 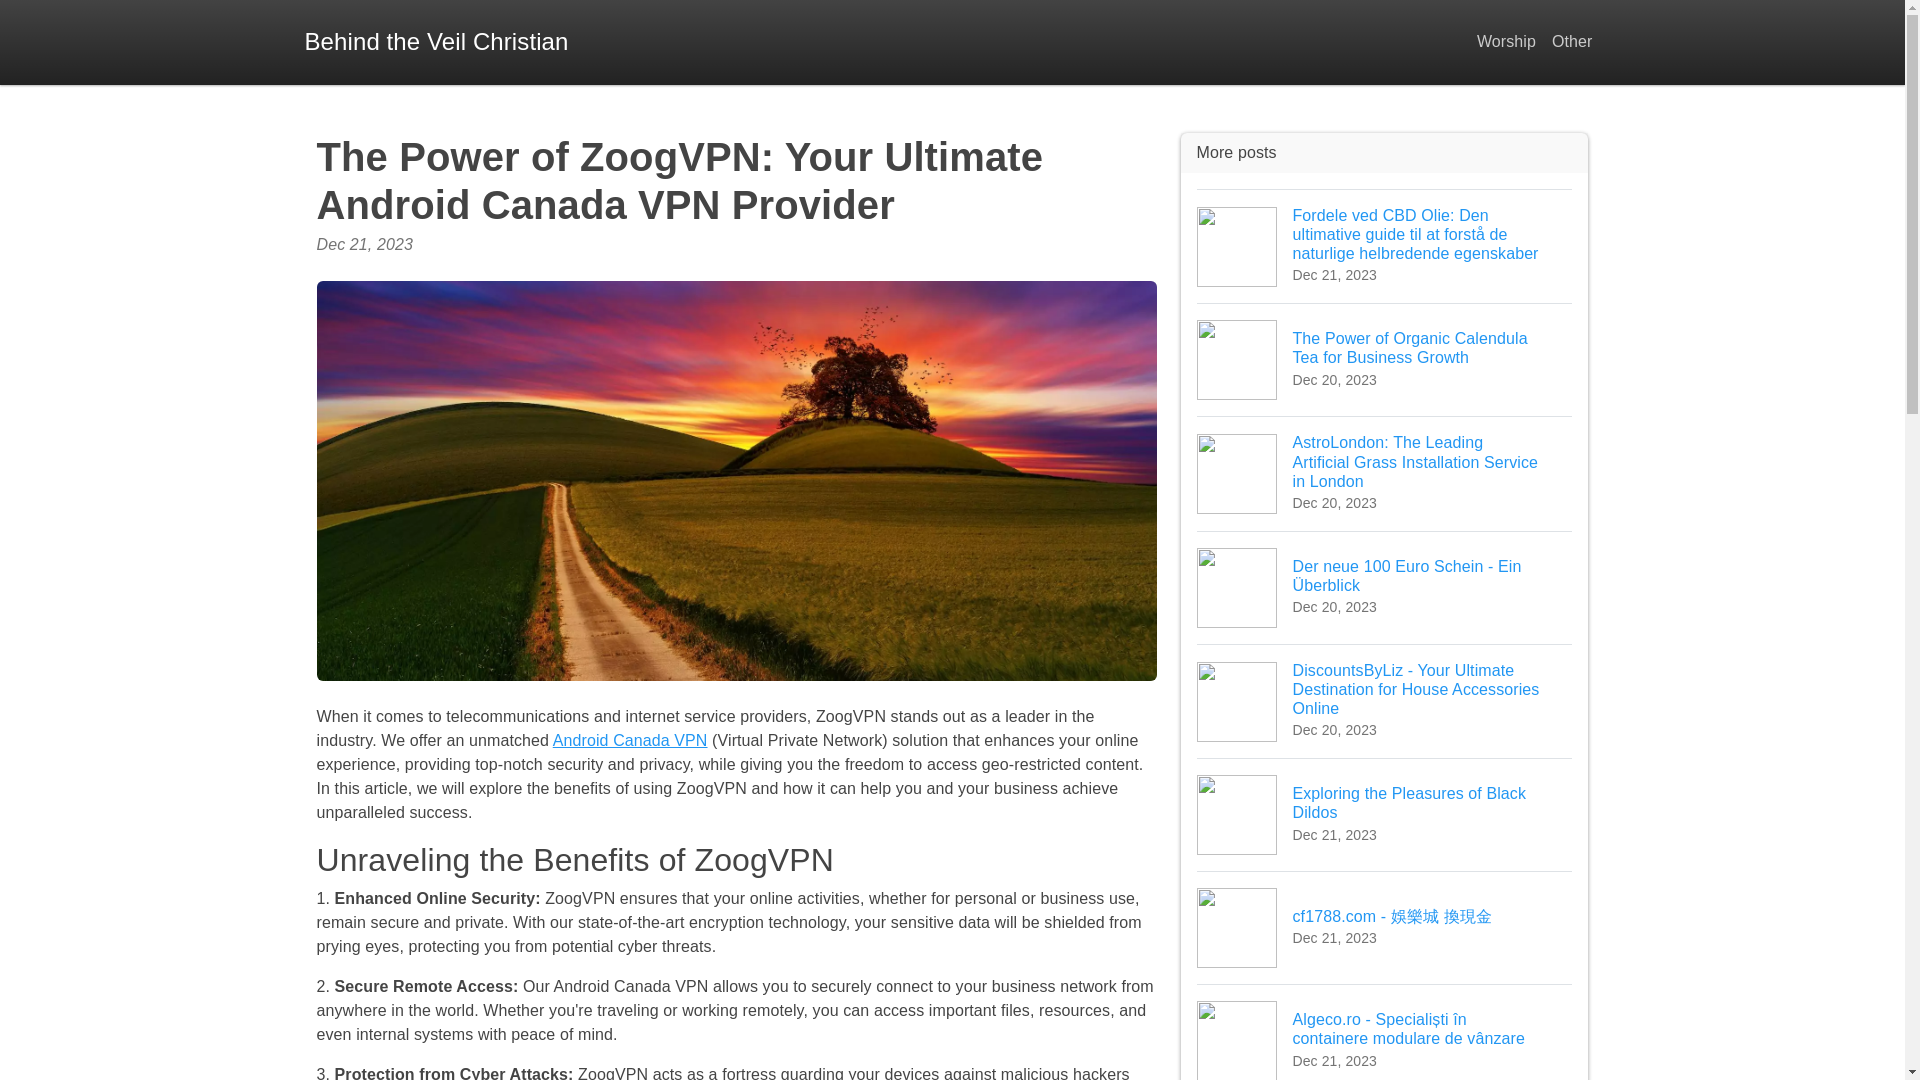 I want to click on Other, so click(x=1572, y=42).